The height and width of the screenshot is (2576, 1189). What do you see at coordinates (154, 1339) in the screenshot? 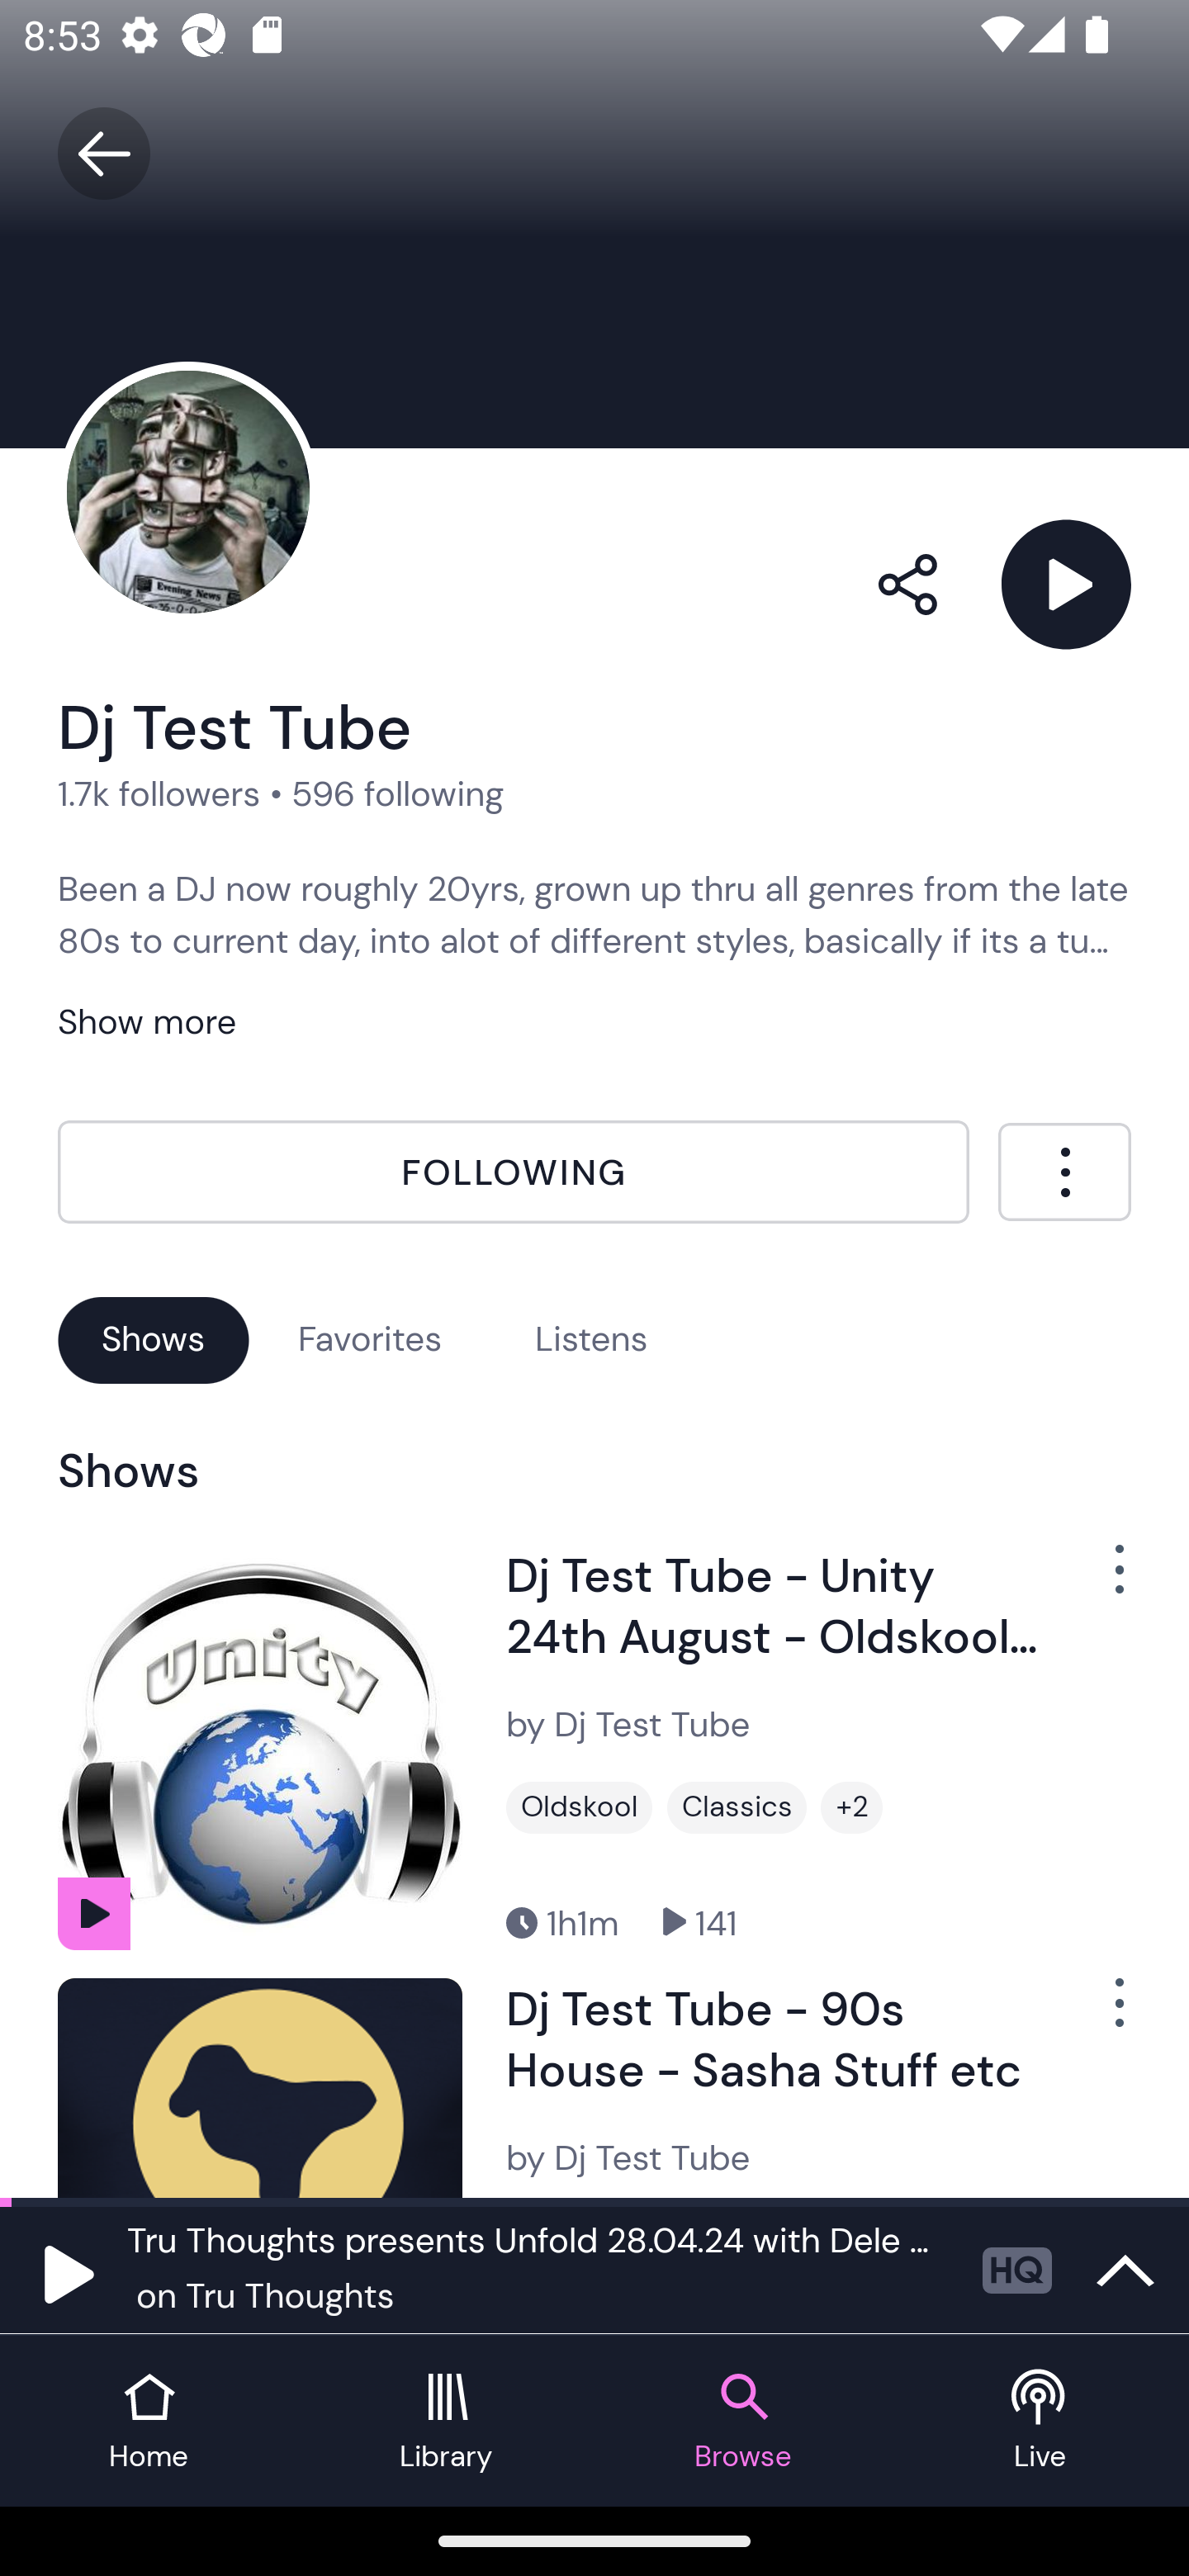
I see `Shows` at bounding box center [154, 1339].